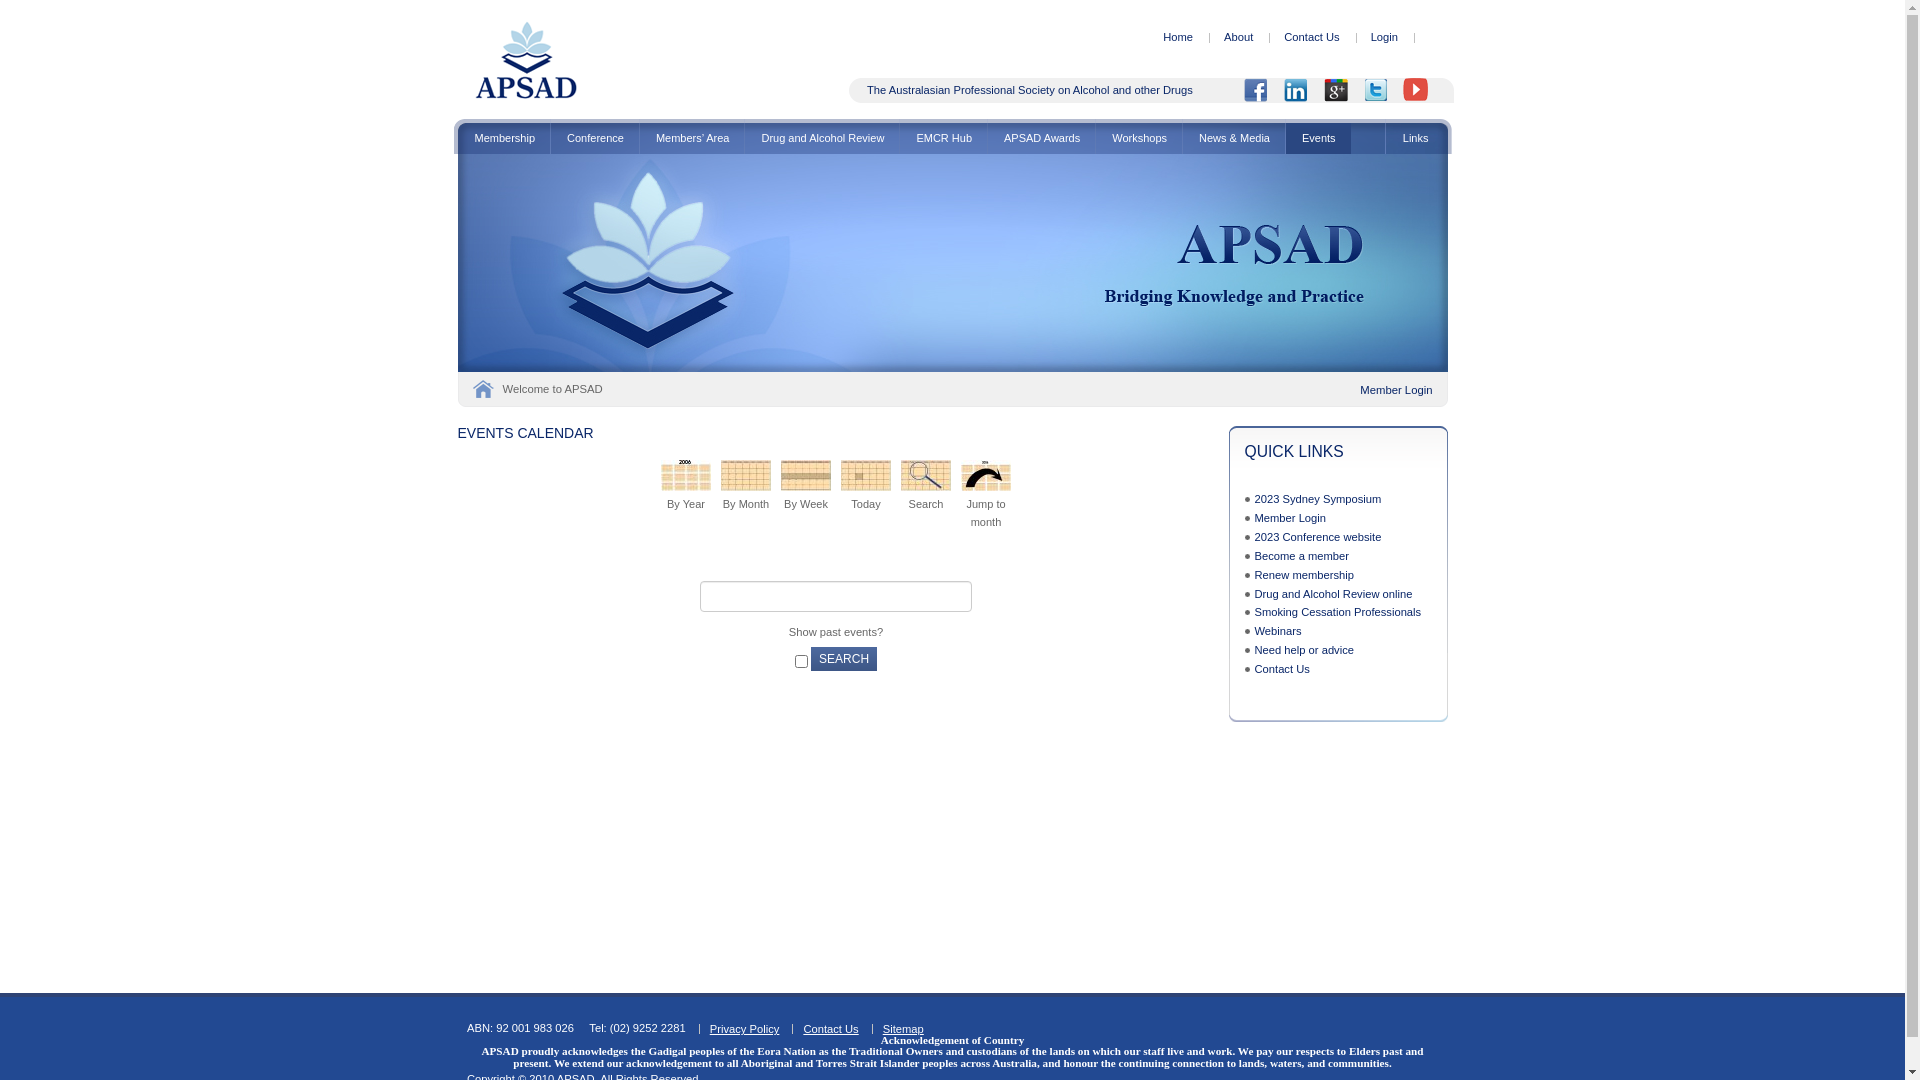 The image size is (1920, 1080). Describe the element at coordinates (822, 138) in the screenshot. I see `Drug and Alcohol Review` at that location.